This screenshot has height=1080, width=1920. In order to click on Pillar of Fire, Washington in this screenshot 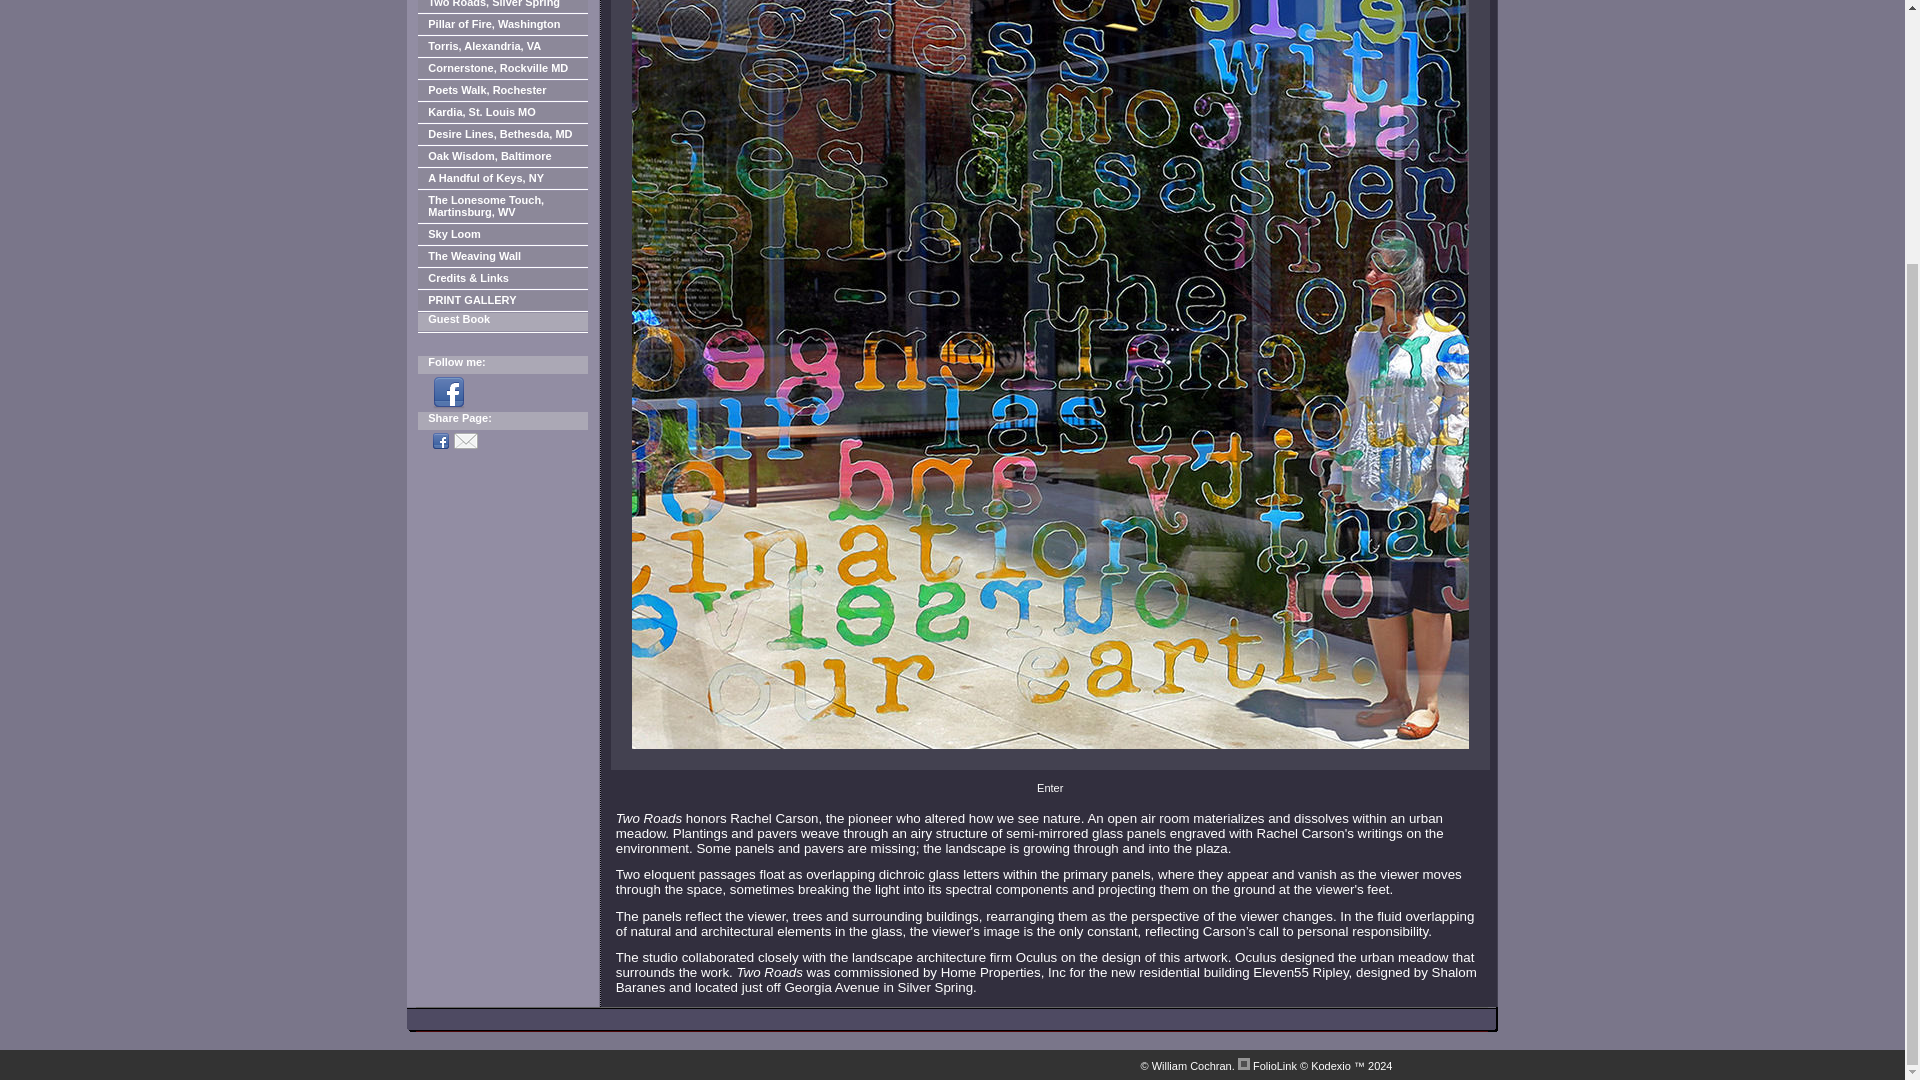, I will do `click(502, 24)`.